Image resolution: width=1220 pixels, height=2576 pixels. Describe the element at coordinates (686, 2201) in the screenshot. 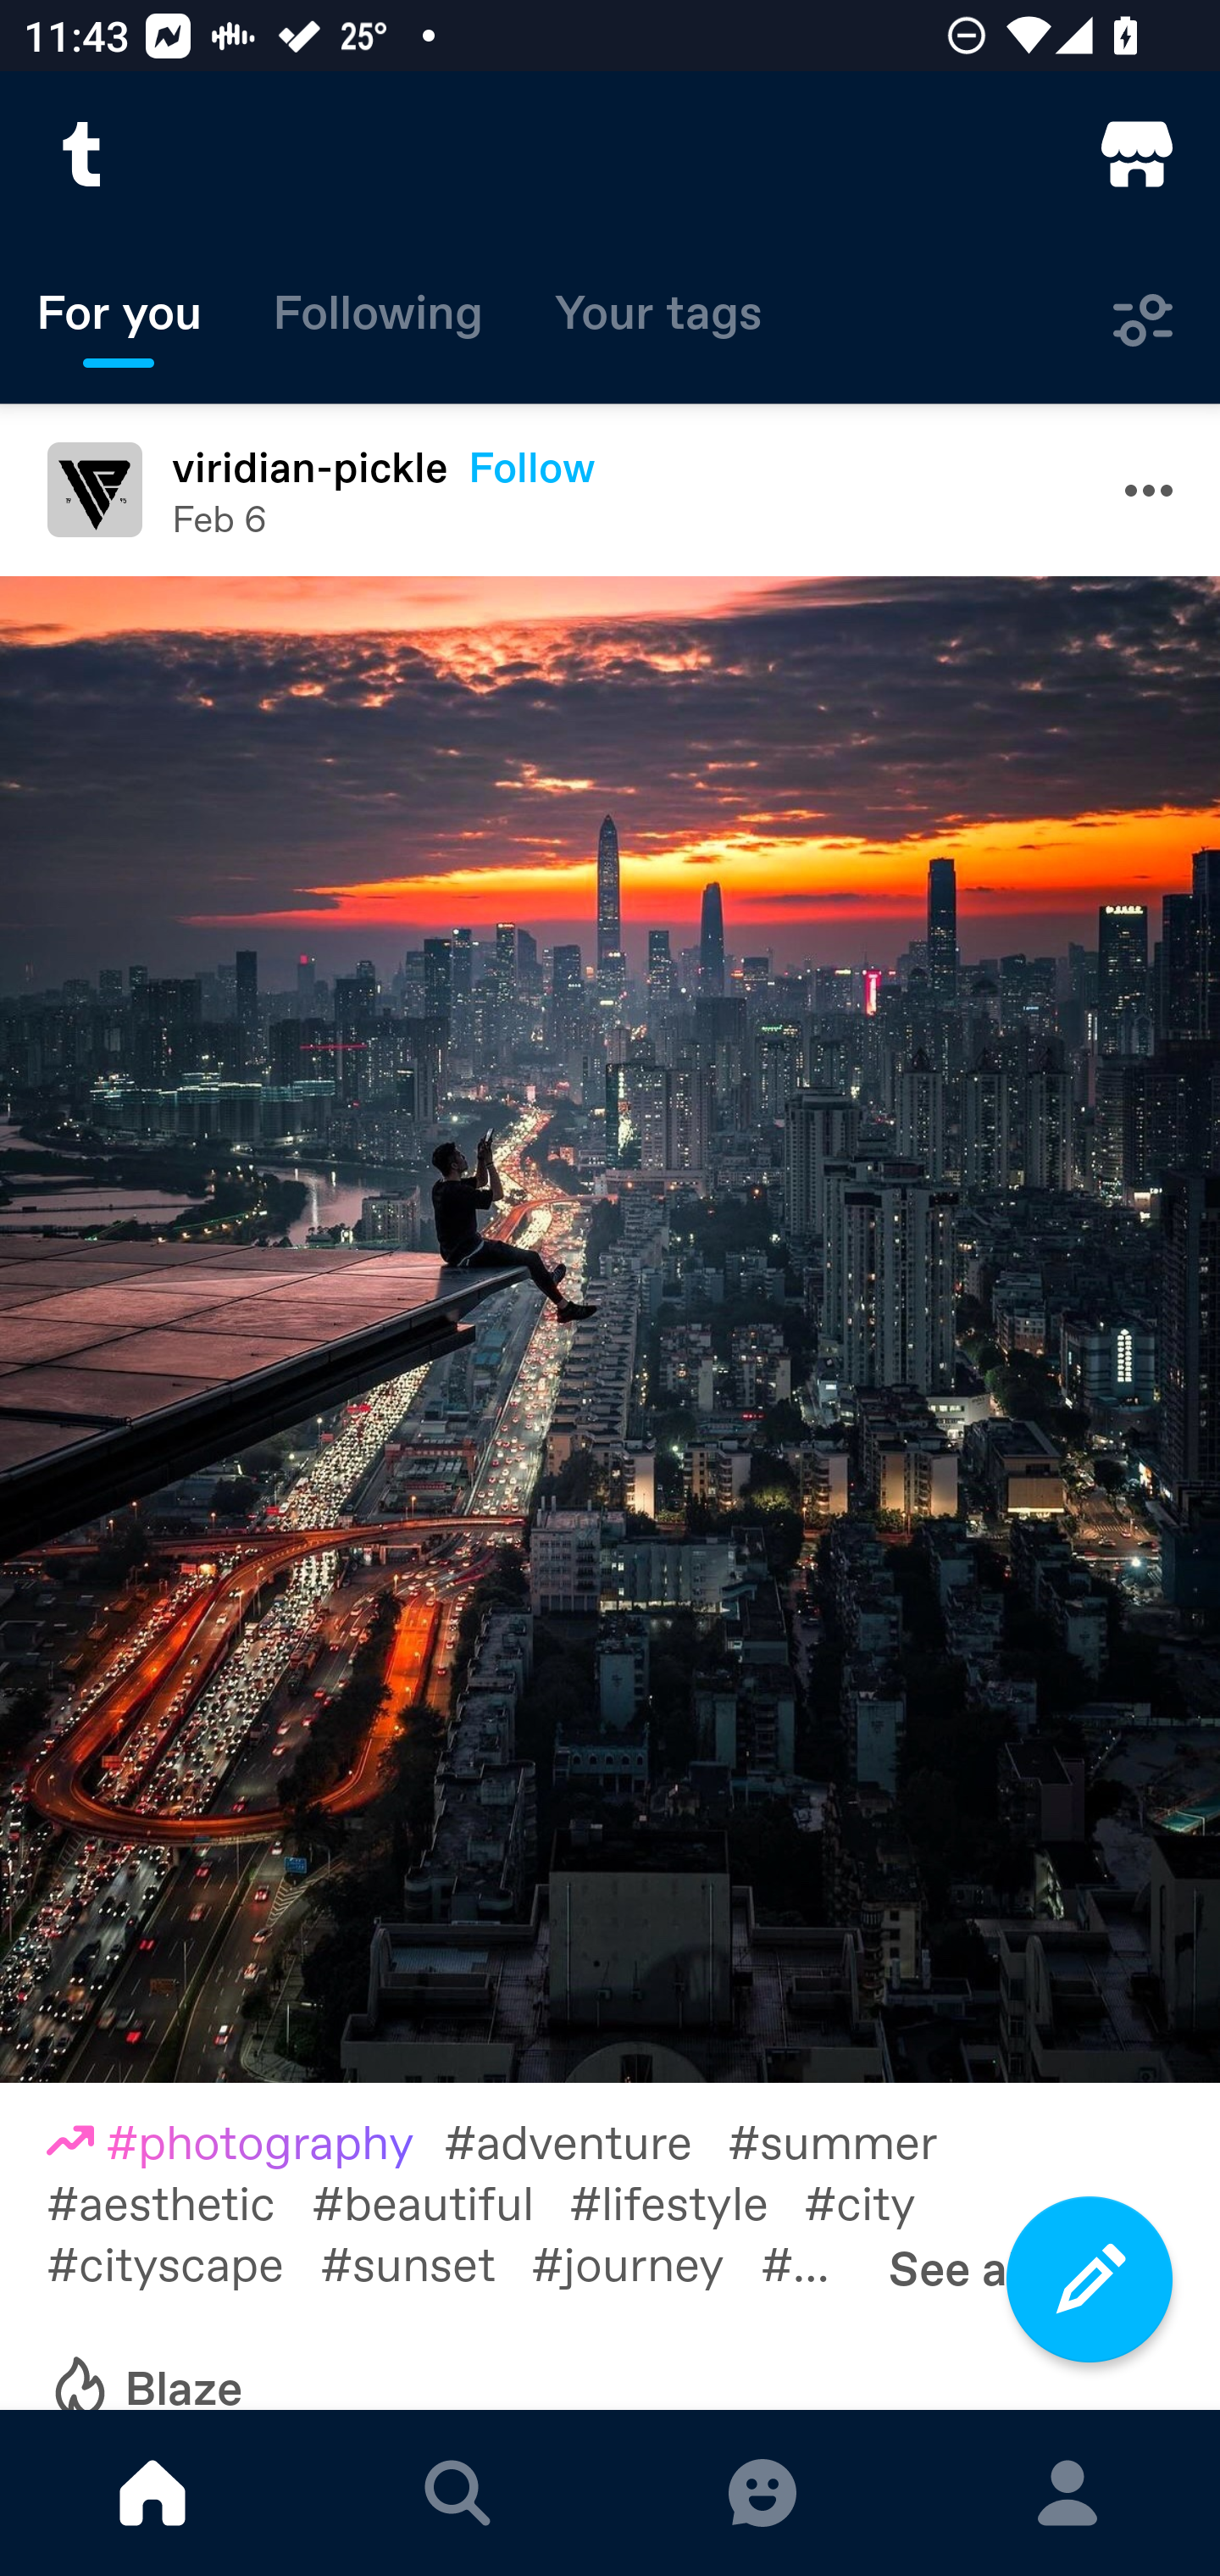

I see `#lifestyle` at that location.